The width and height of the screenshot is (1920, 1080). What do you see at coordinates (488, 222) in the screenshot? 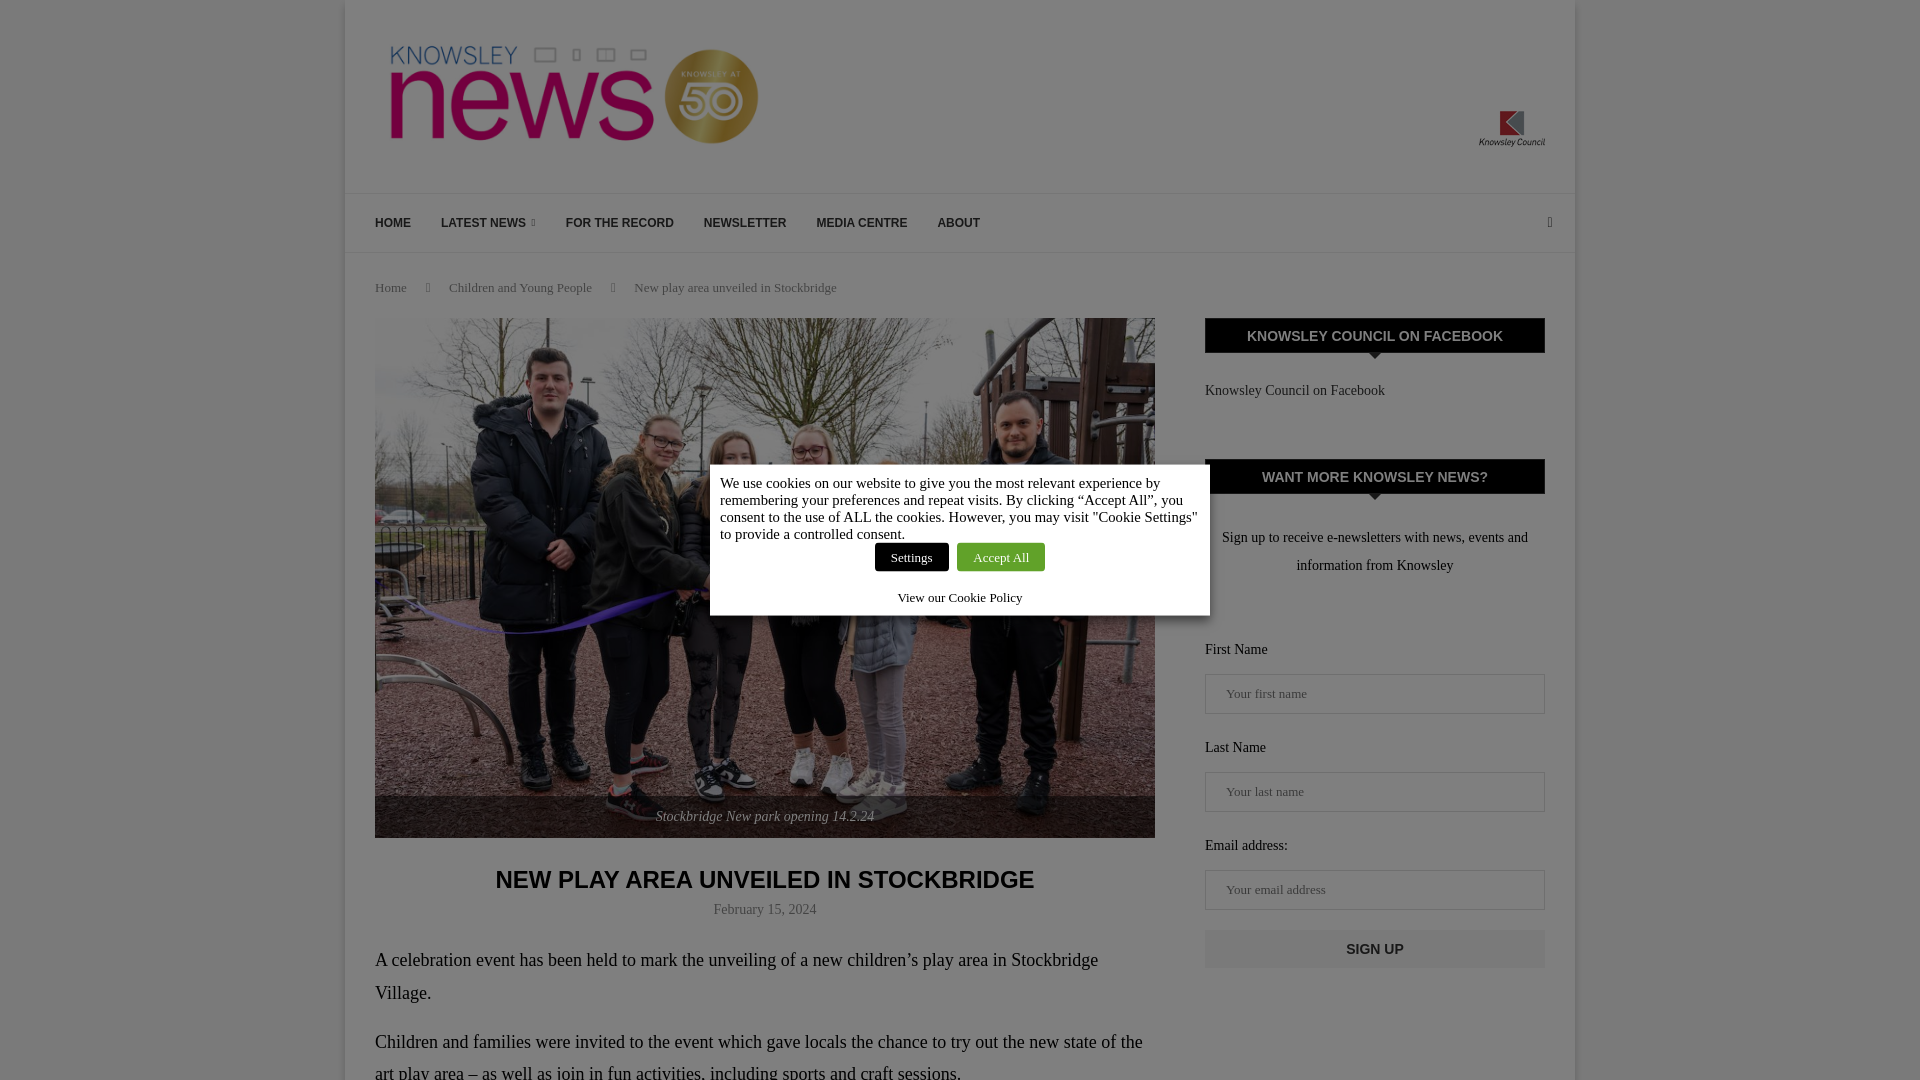
I see `LATEST NEWS` at bounding box center [488, 222].